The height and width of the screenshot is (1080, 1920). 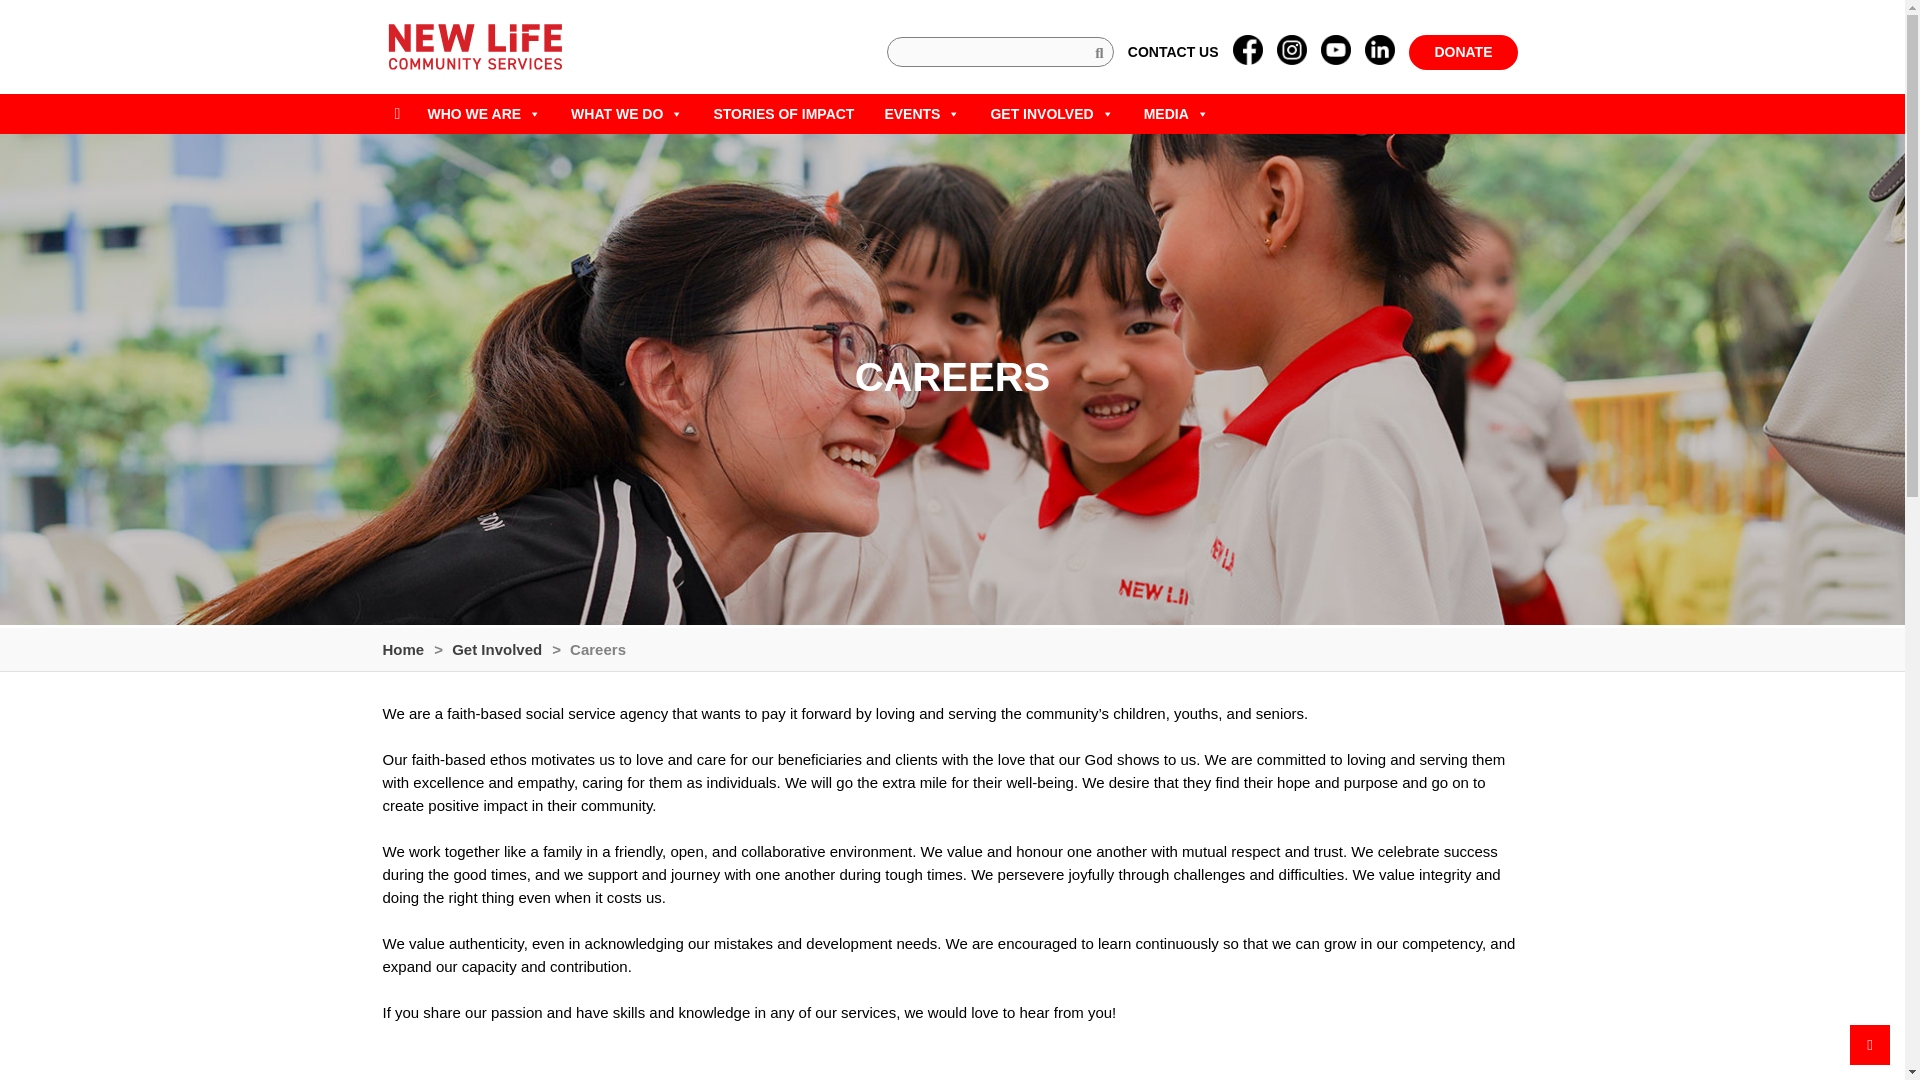 I want to click on Youtube, so click(x=1336, y=52).